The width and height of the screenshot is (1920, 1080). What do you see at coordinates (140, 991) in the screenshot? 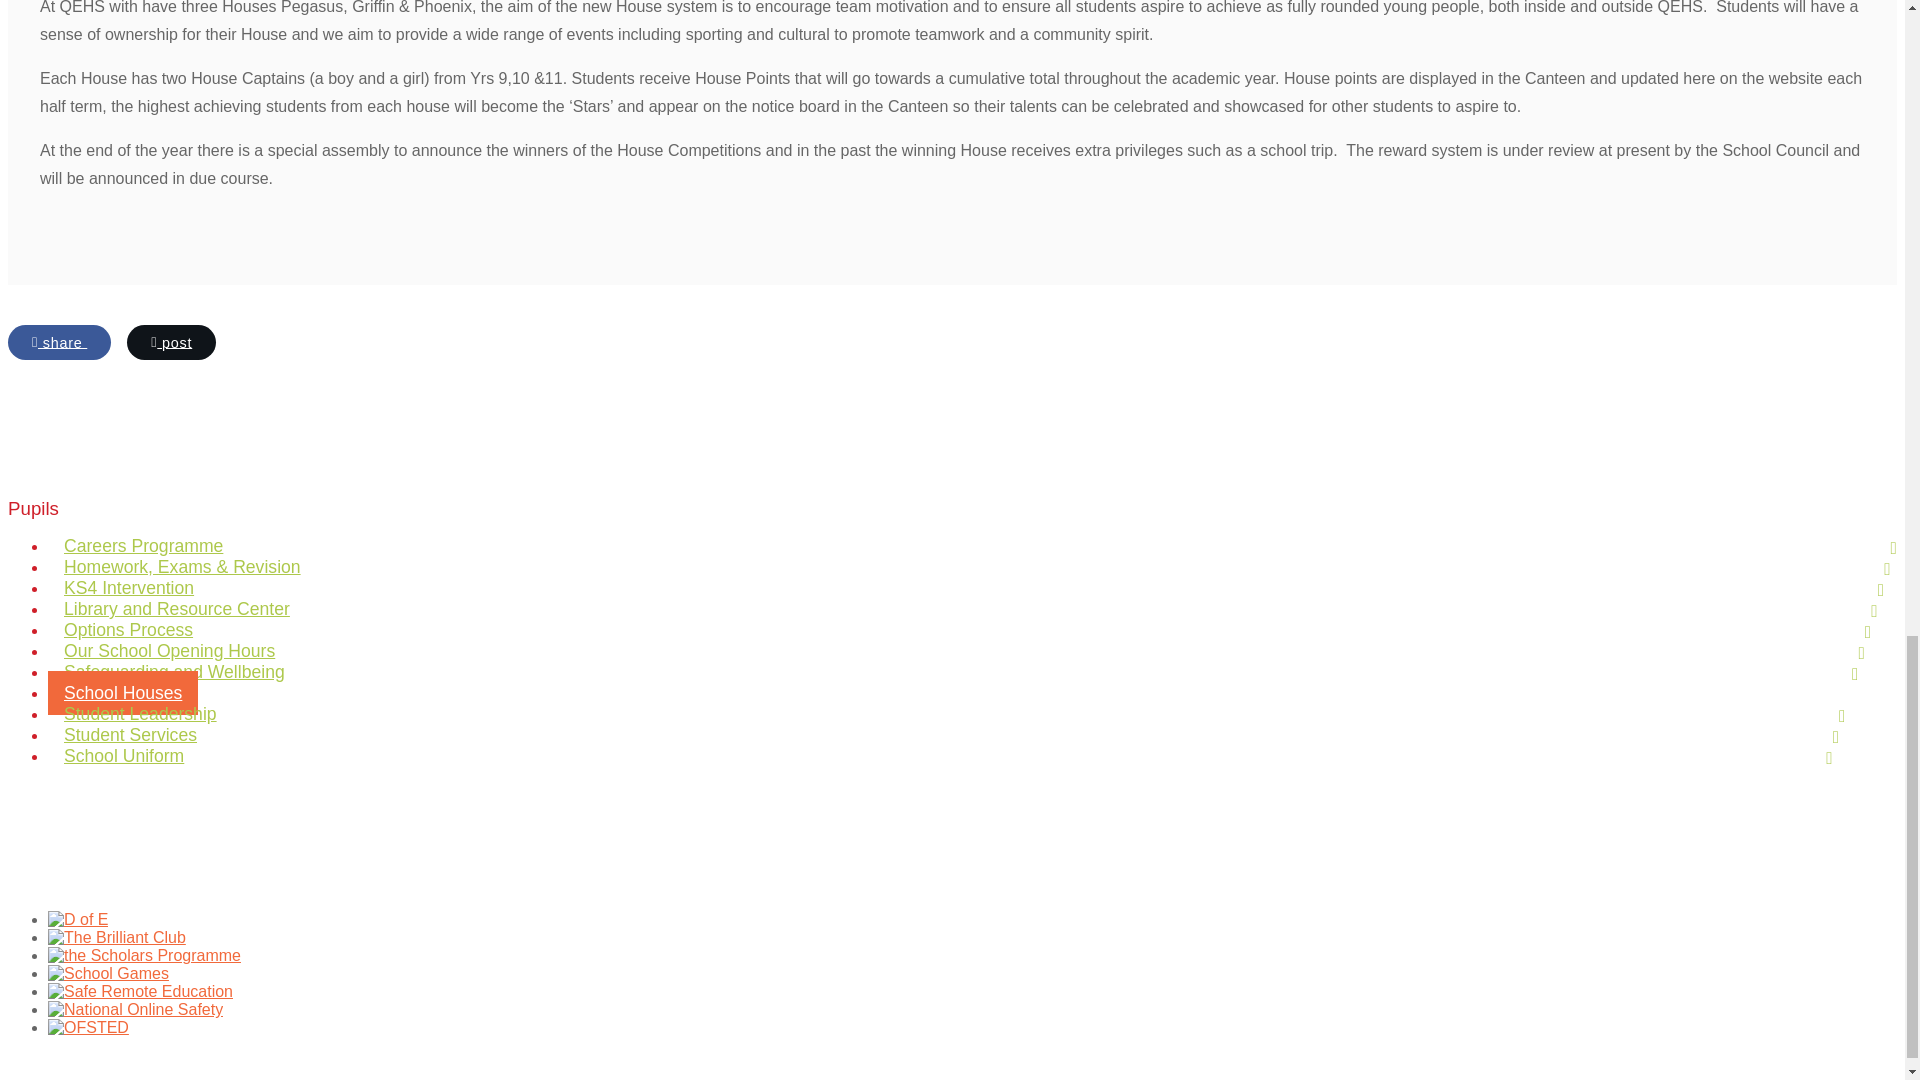
I see `Safe Remote Education` at bounding box center [140, 991].